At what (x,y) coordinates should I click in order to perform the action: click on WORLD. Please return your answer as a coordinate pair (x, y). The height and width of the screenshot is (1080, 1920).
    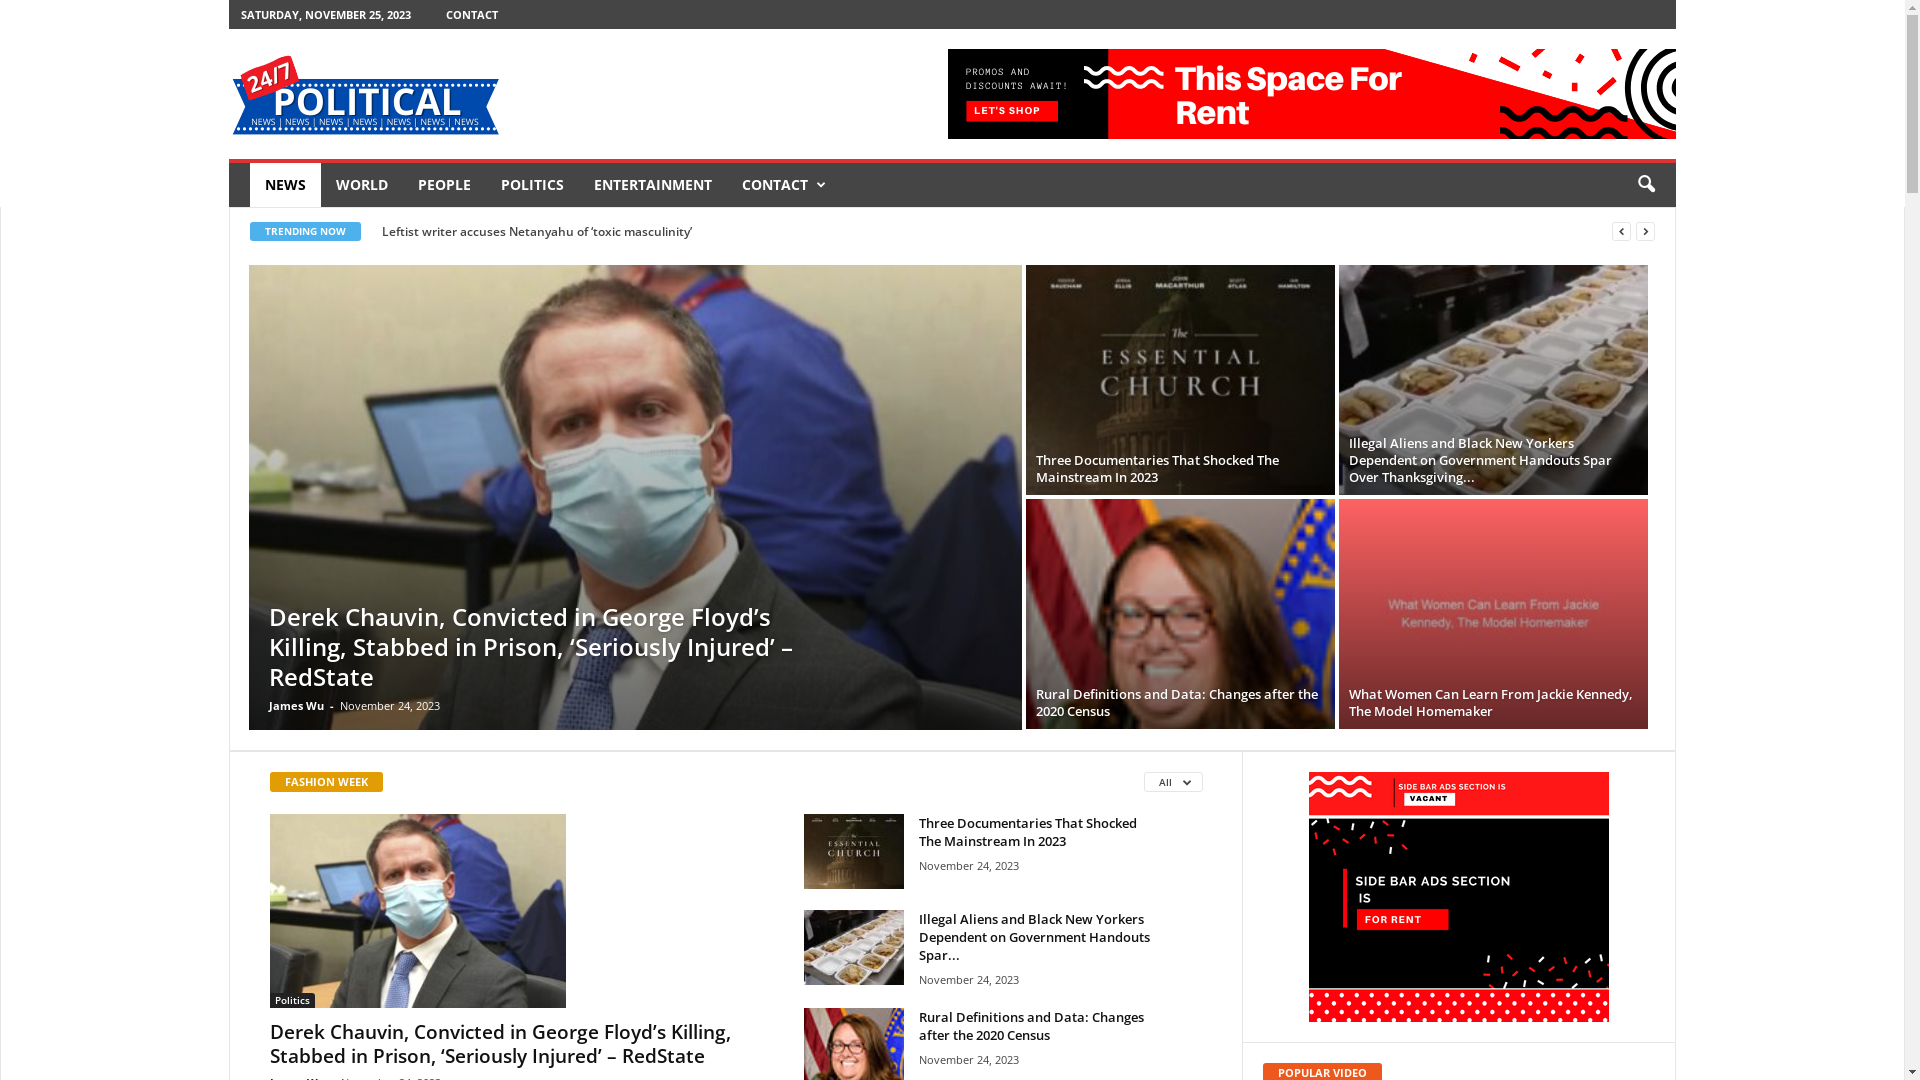
    Looking at the image, I should click on (362, 185).